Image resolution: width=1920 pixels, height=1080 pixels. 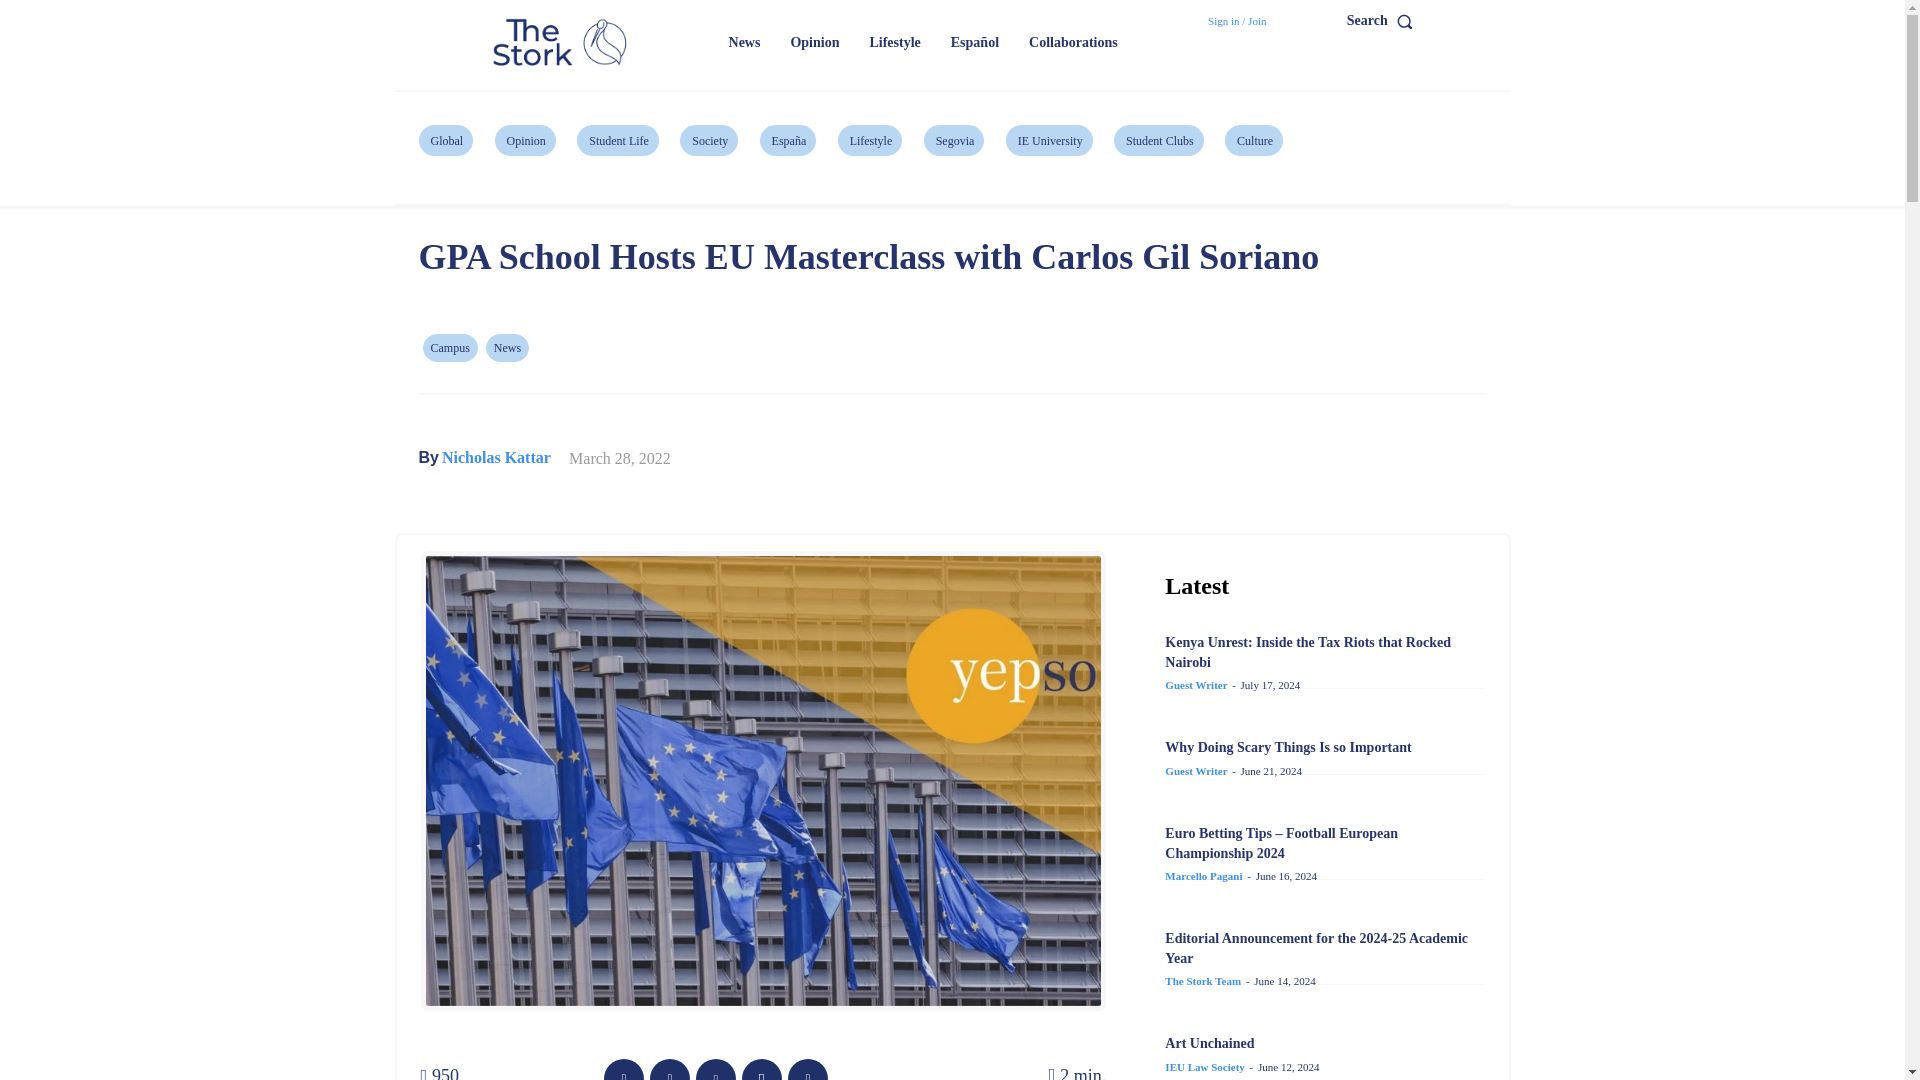 I want to click on Twitter, so click(x=670, y=1070).